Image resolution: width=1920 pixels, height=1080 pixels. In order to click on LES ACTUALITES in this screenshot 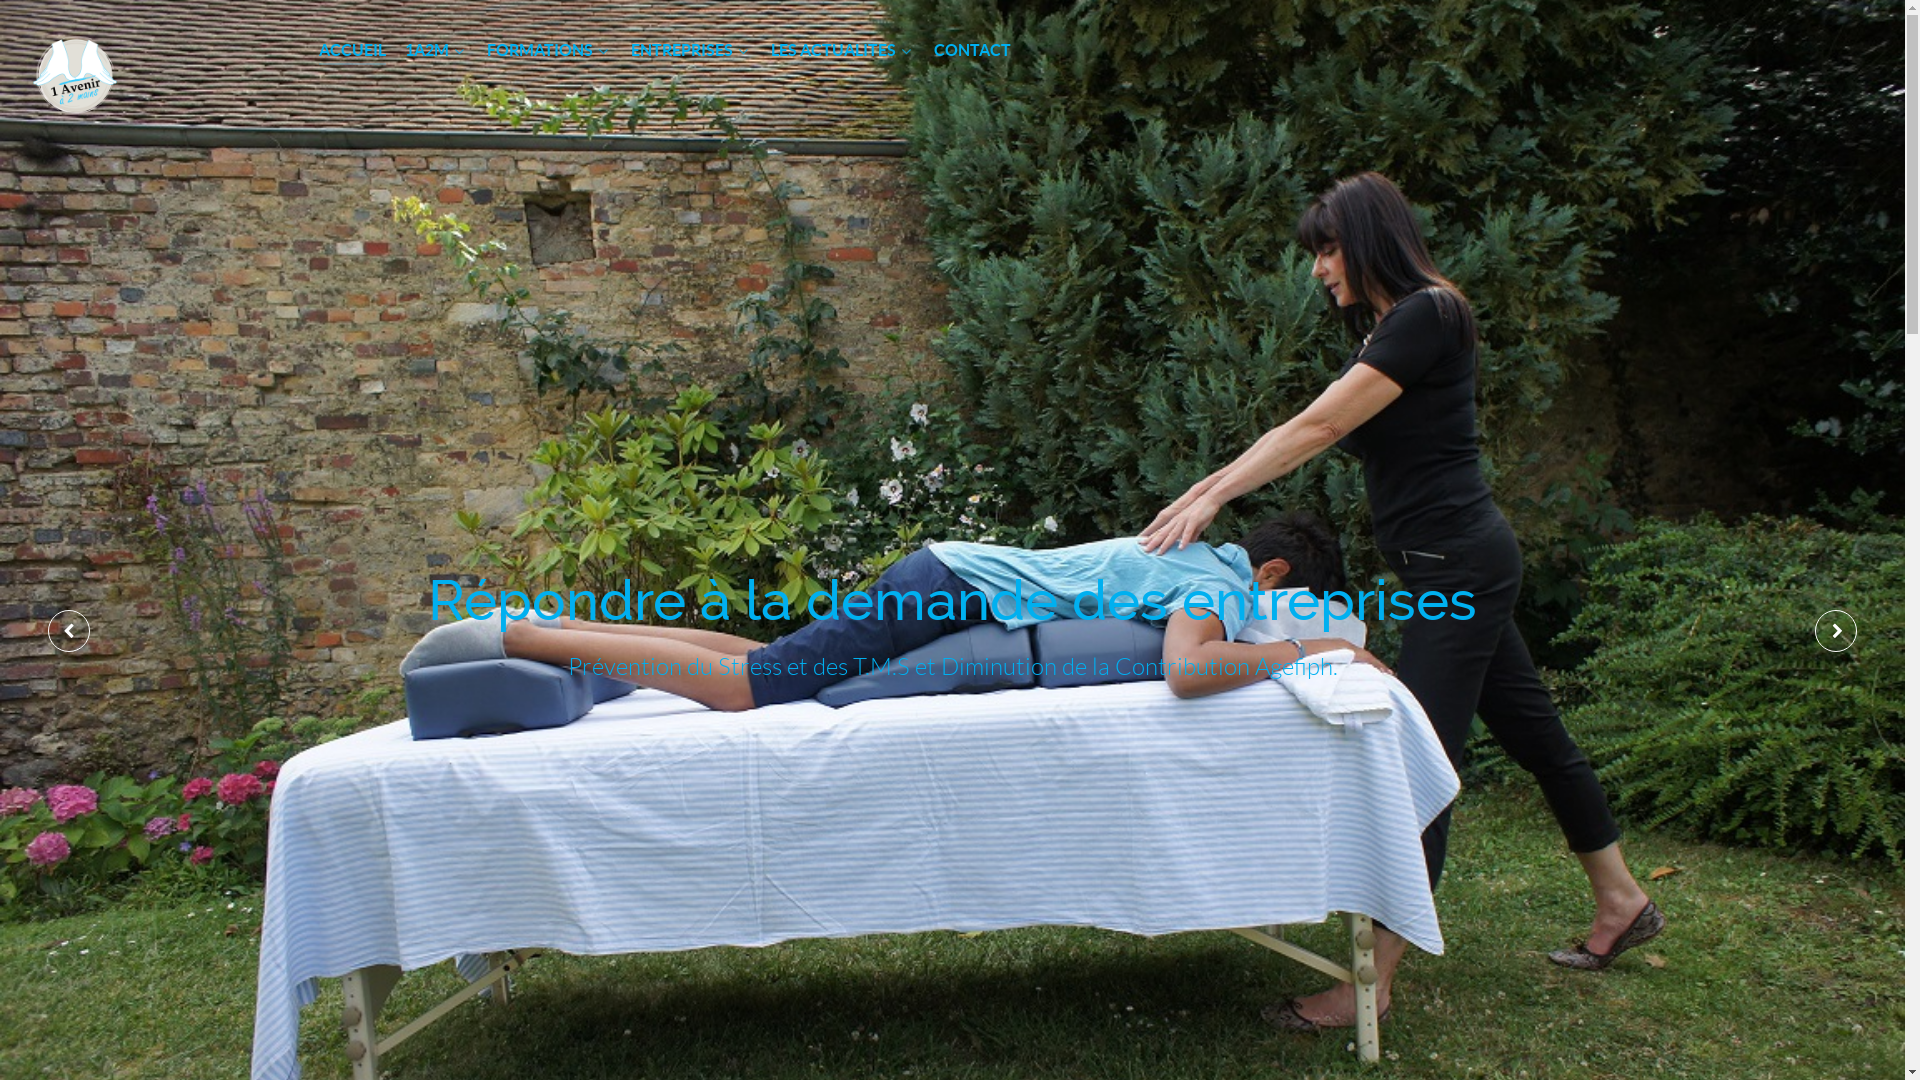, I will do `click(843, 52)`.